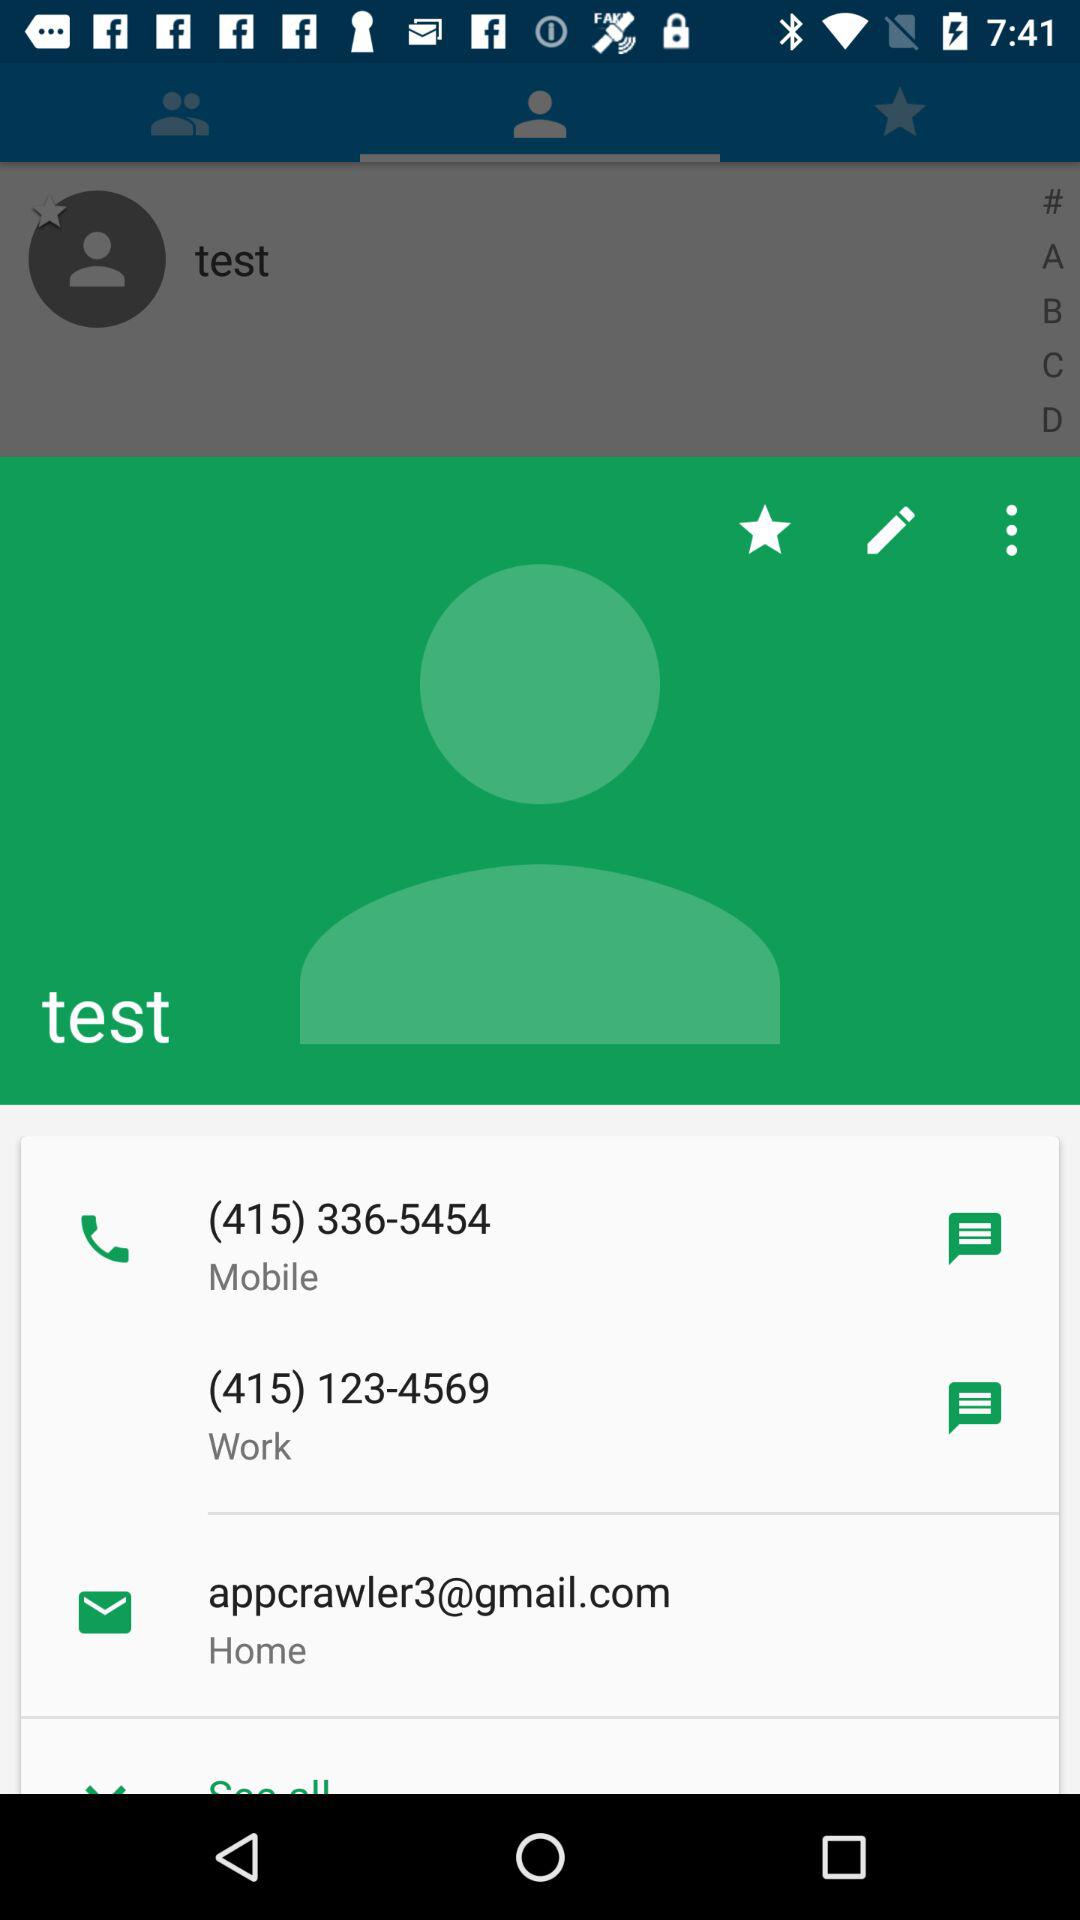  Describe the element at coordinates (1016, 530) in the screenshot. I see `open item above test app` at that location.